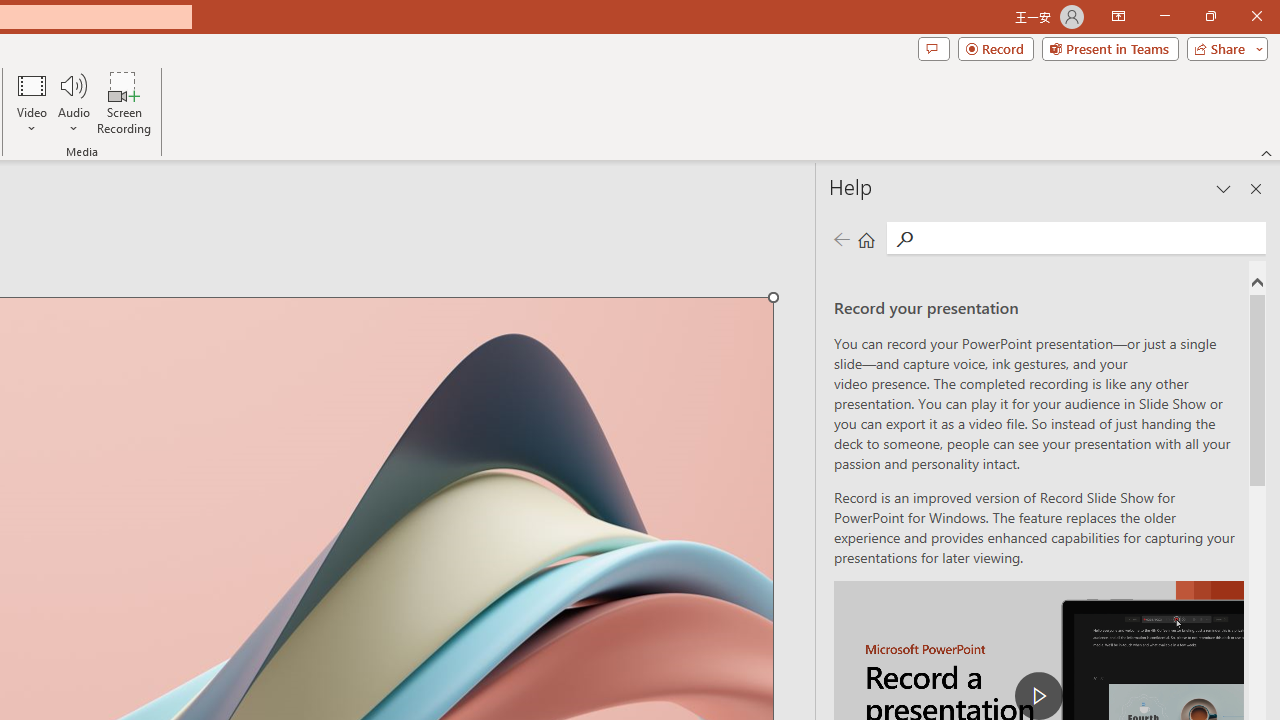 This screenshot has height=720, width=1280. I want to click on Screen Recording..., so click(124, 102).